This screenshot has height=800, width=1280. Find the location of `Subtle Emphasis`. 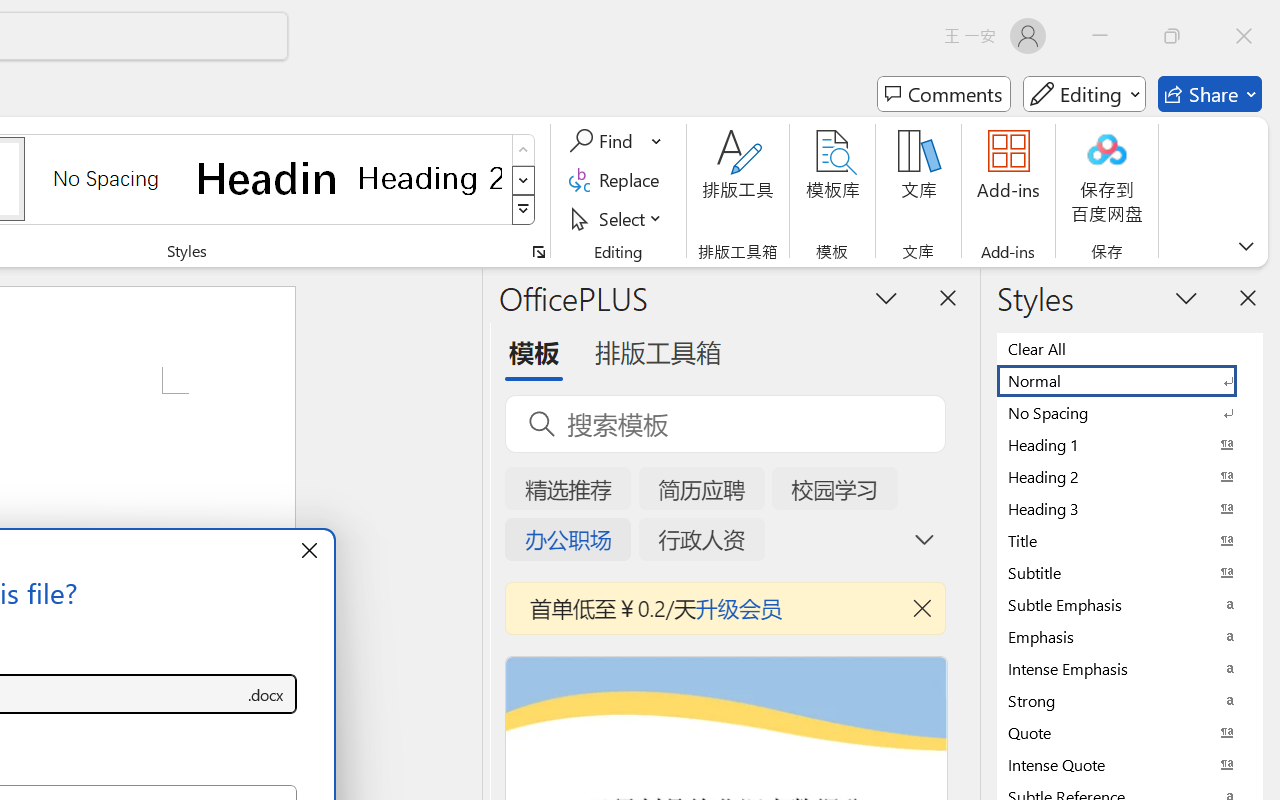

Subtle Emphasis is located at coordinates (1130, 604).